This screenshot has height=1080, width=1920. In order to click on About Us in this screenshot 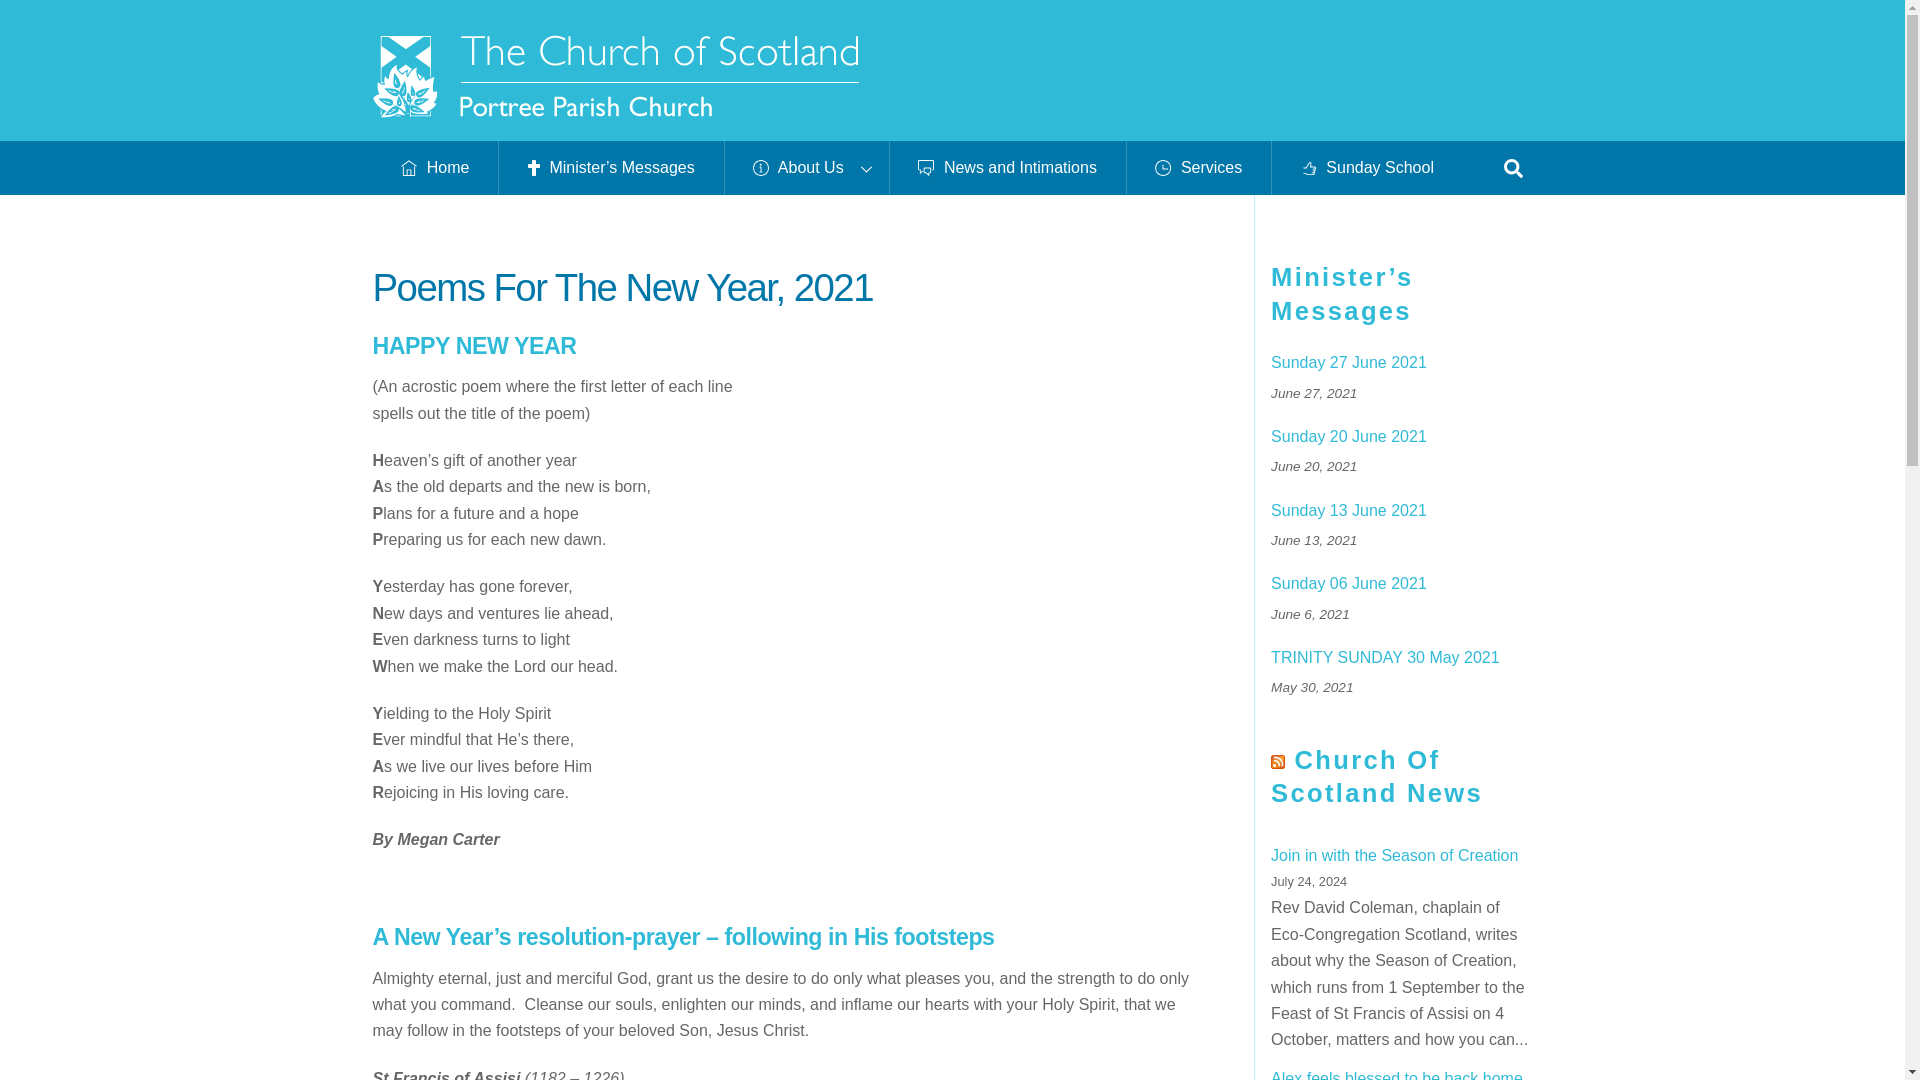, I will do `click(806, 168)`.